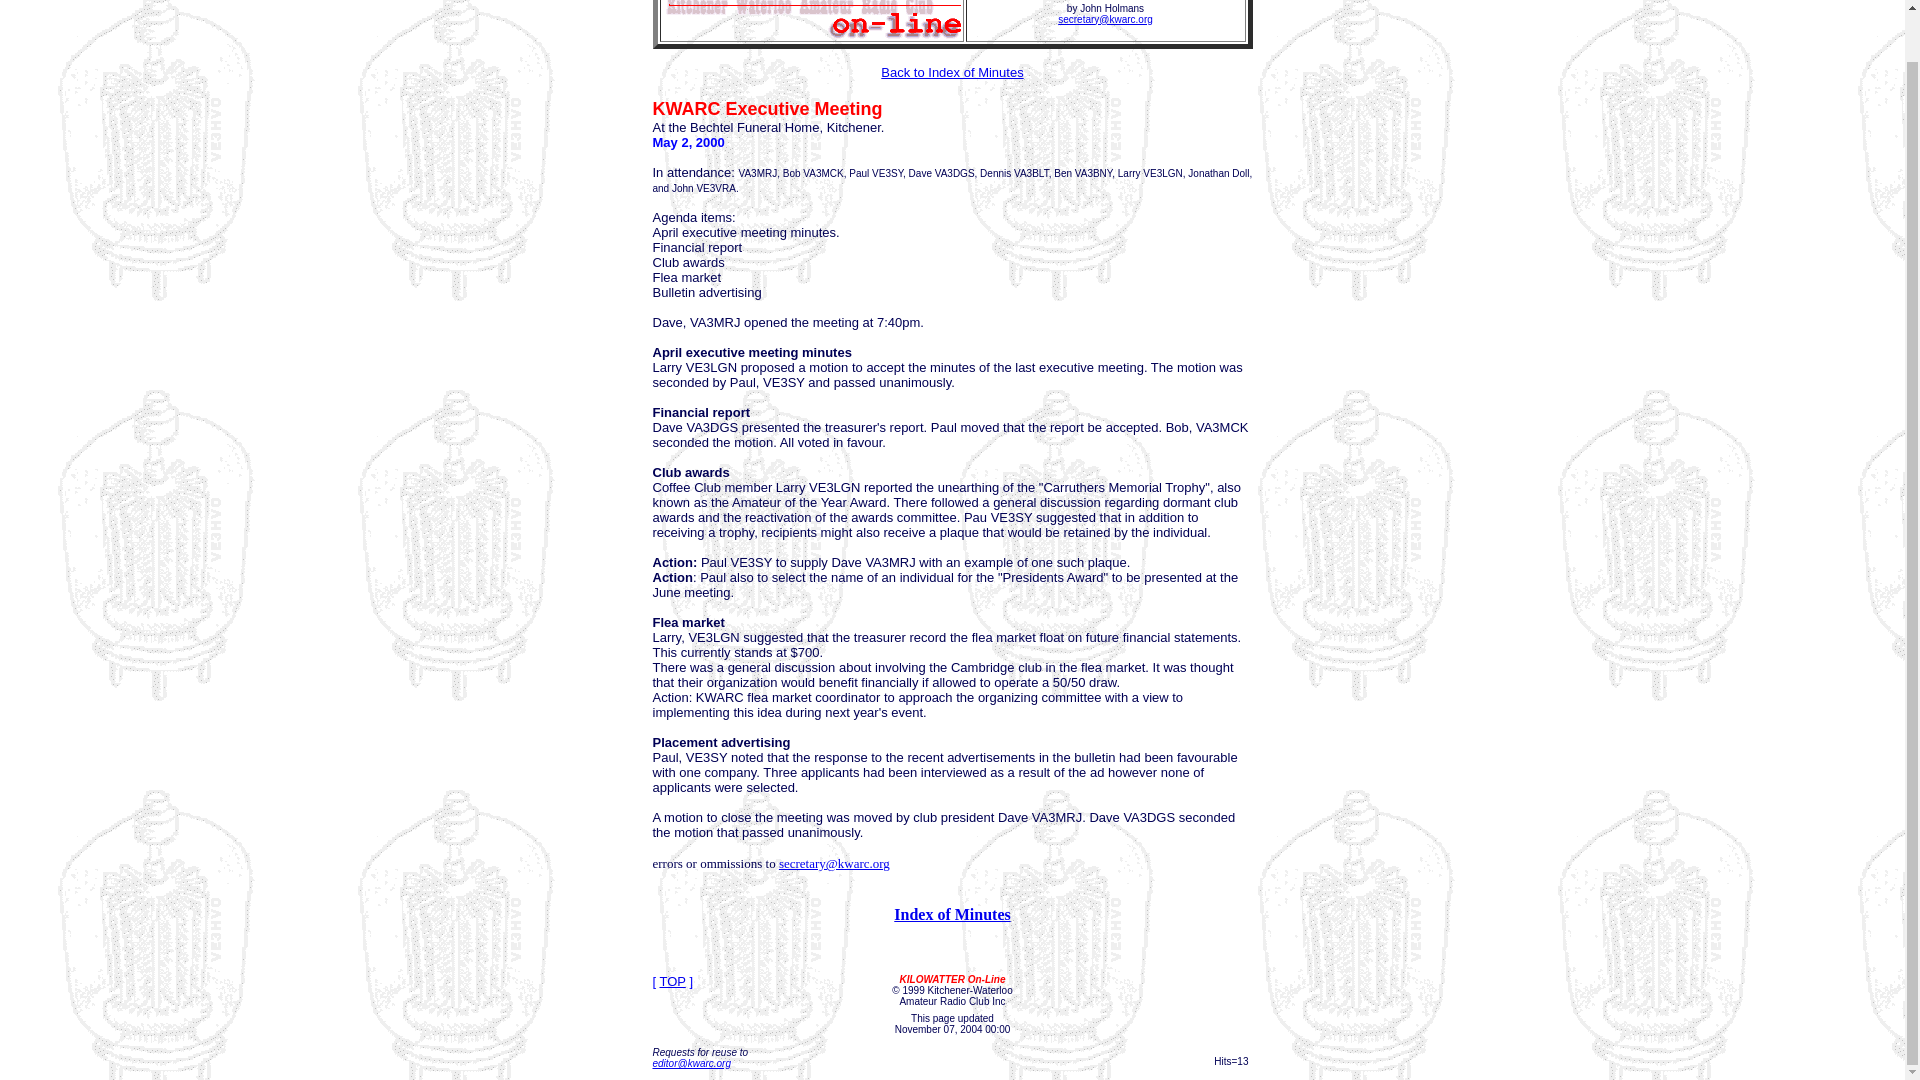 Image resolution: width=1920 pixels, height=1080 pixels. Describe the element at coordinates (952, 70) in the screenshot. I see `Back to Index of Minutes` at that location.